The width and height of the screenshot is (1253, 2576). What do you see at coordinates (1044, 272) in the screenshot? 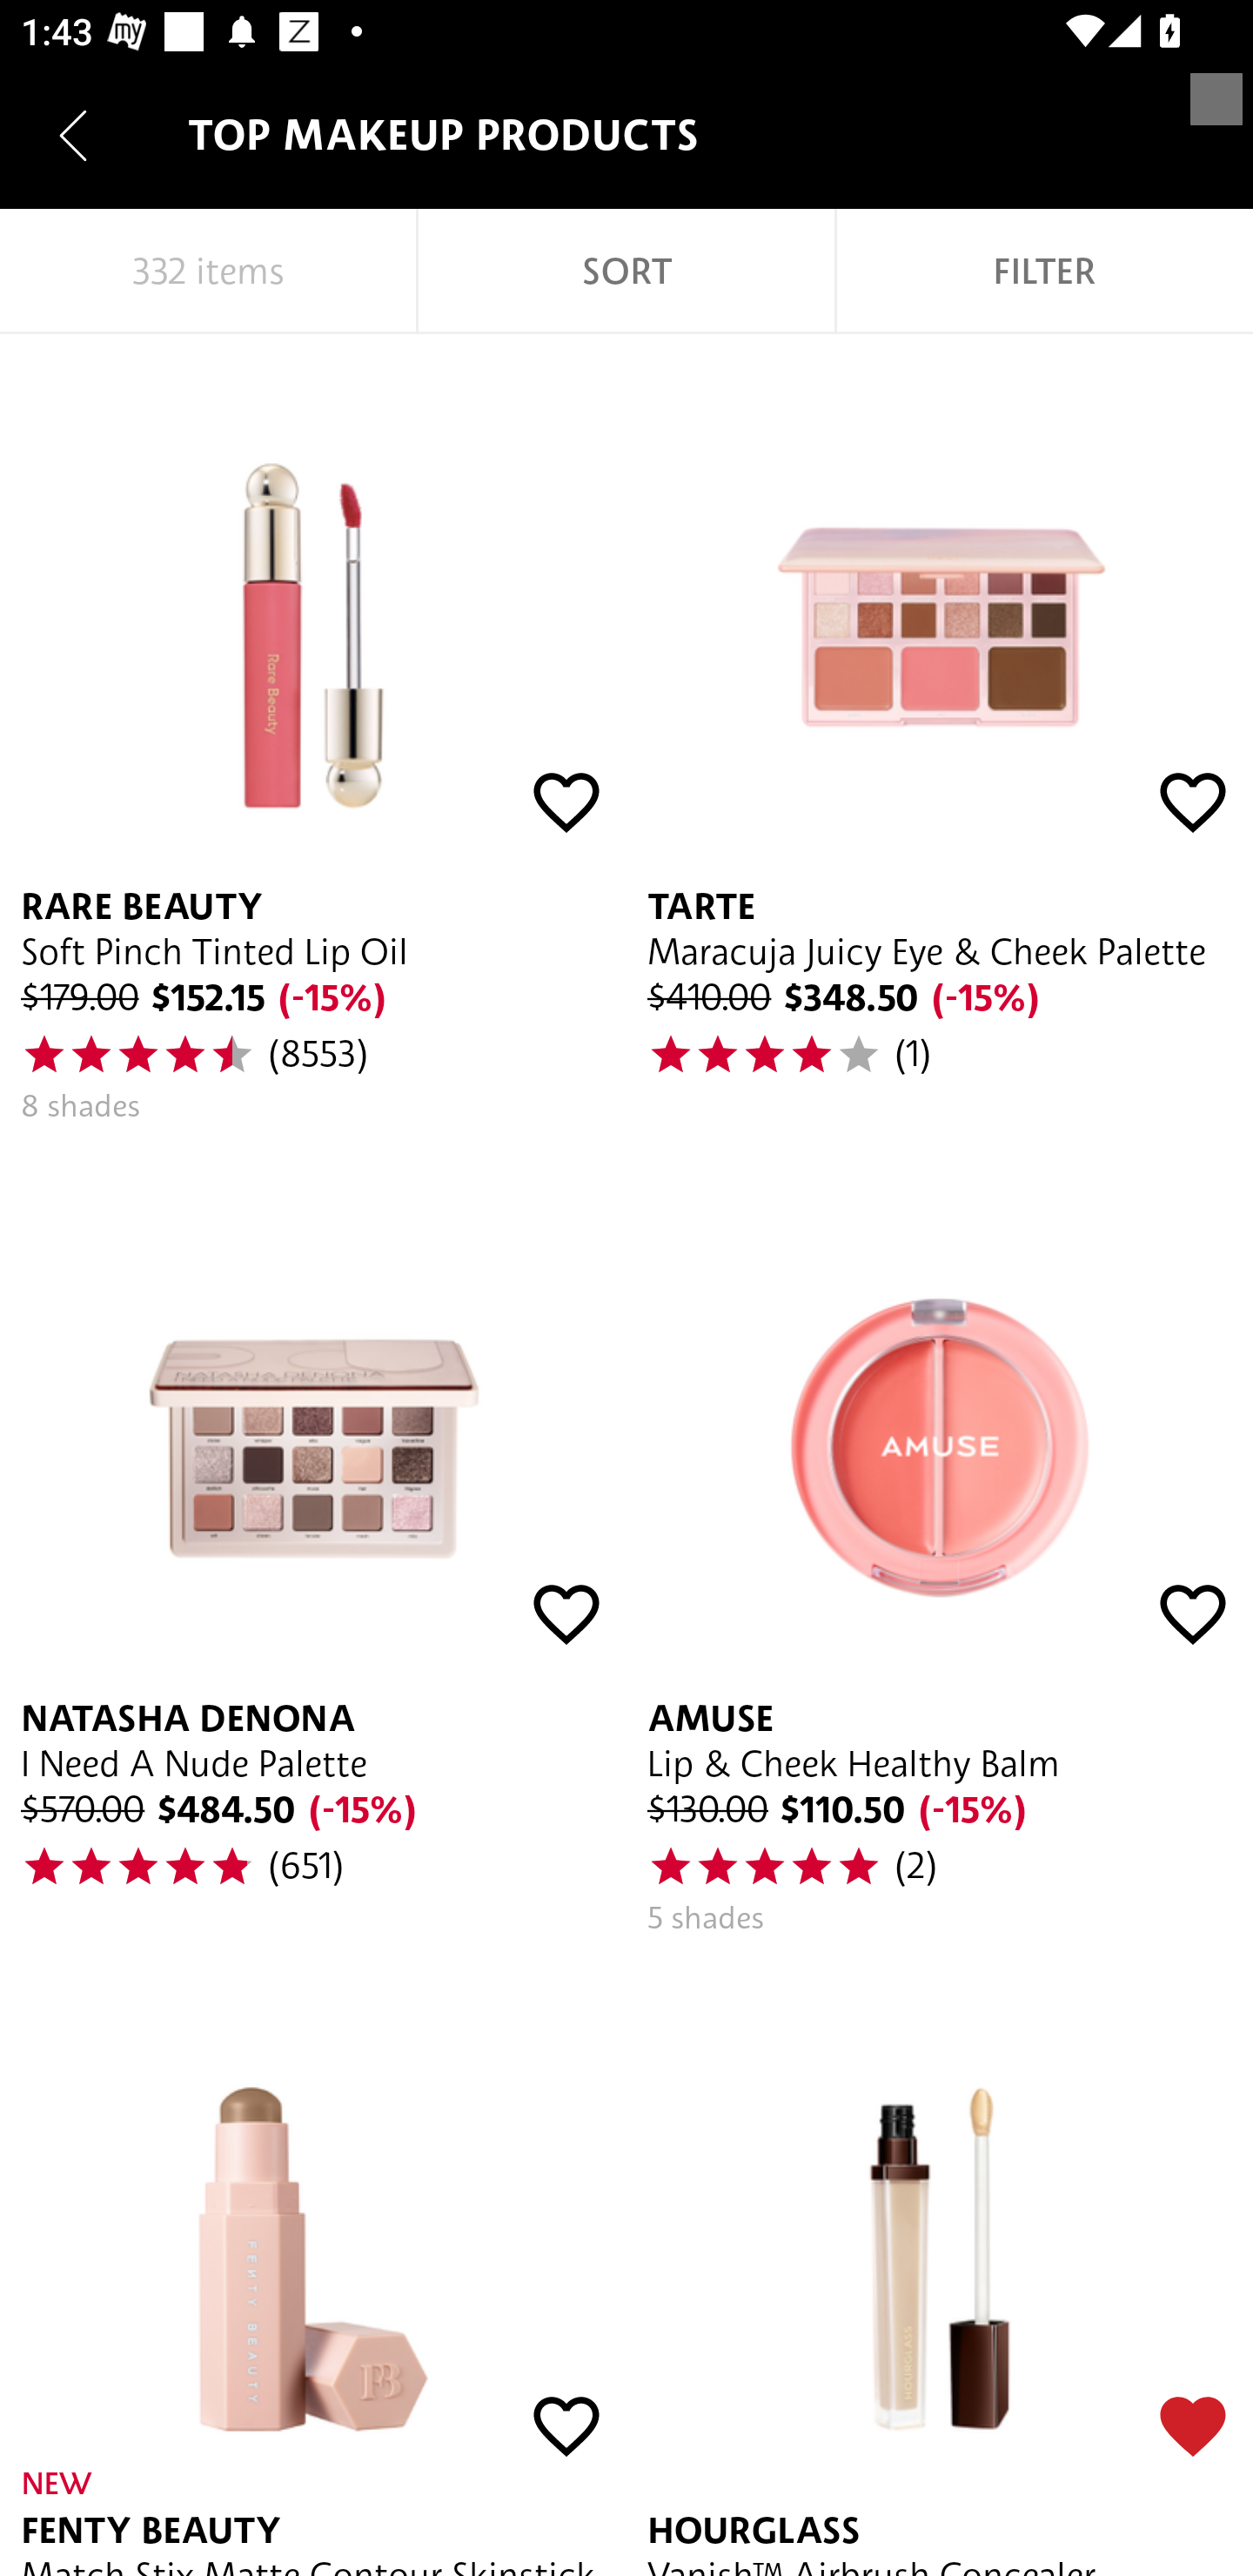
I see `FILTER` at bounding box center [1044, 272].